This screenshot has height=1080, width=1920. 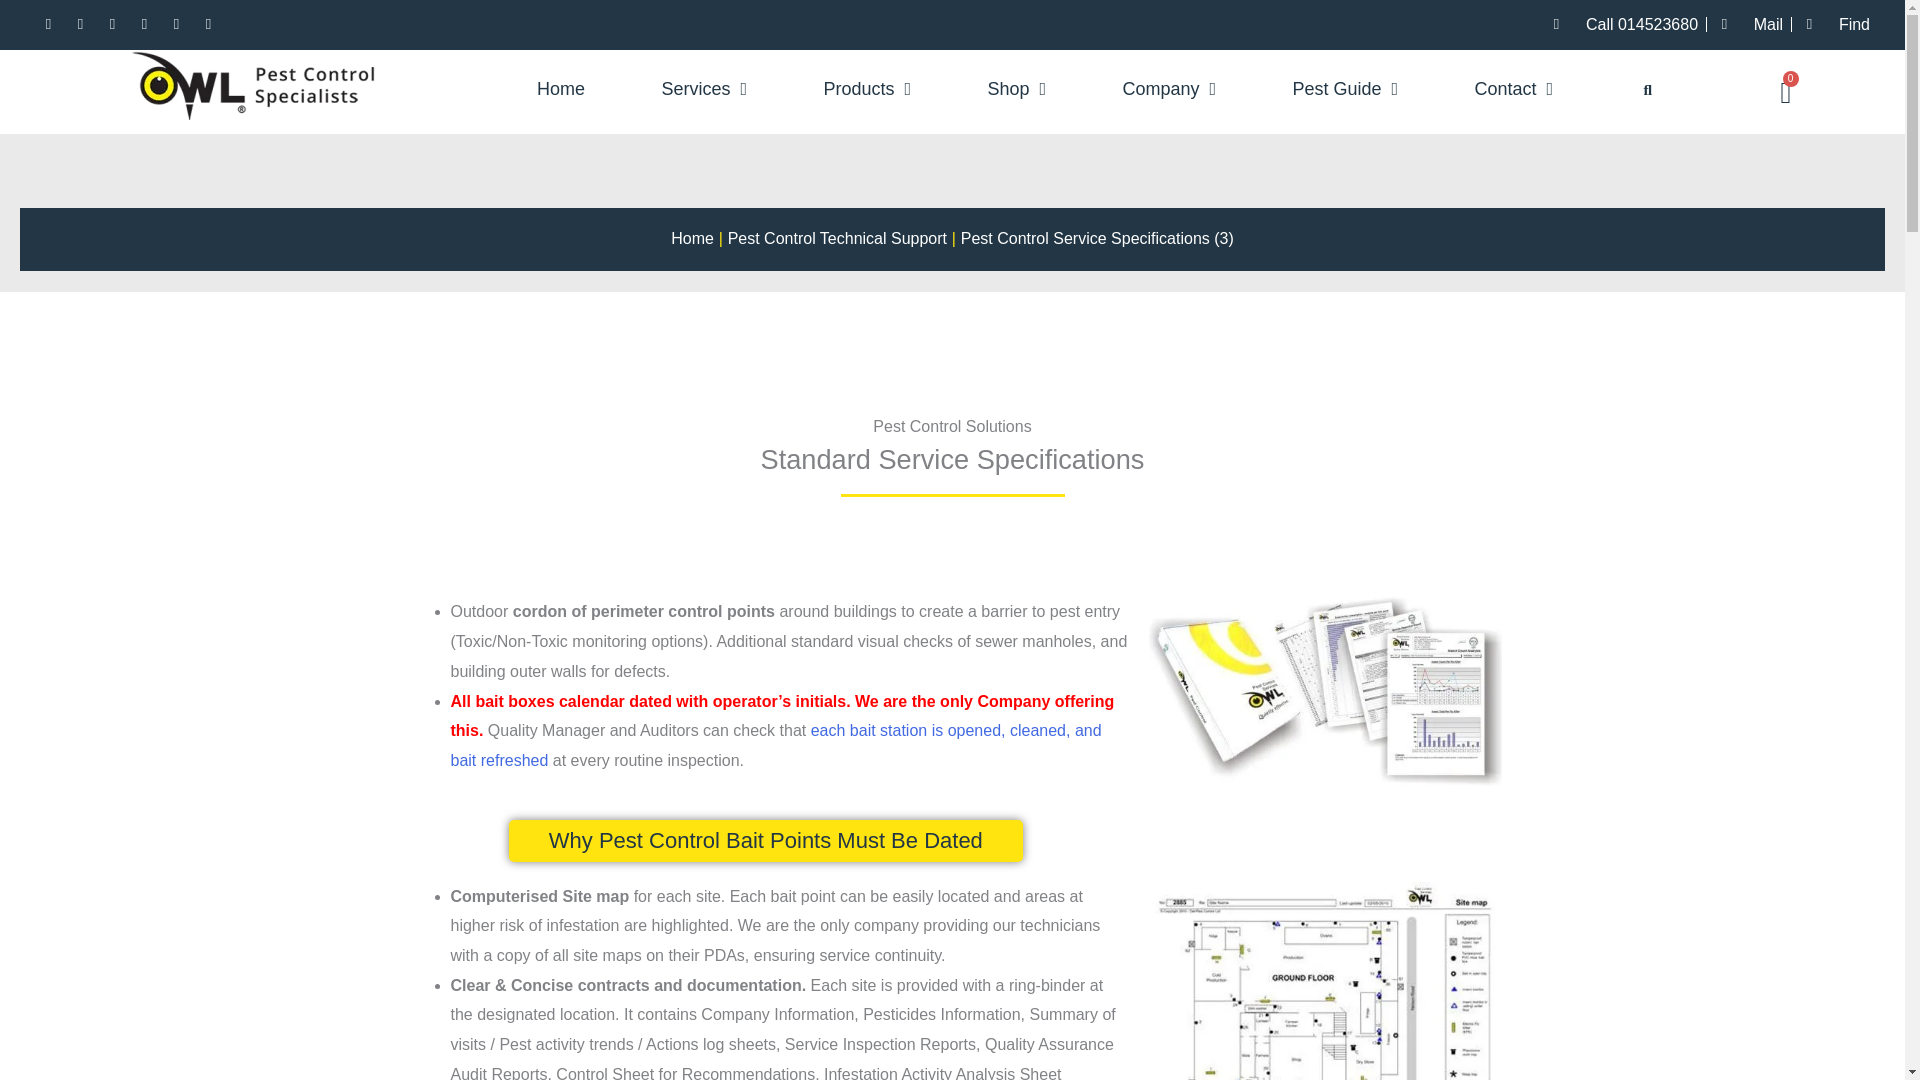 I want to click on Find, so click(x=1835, y=24).